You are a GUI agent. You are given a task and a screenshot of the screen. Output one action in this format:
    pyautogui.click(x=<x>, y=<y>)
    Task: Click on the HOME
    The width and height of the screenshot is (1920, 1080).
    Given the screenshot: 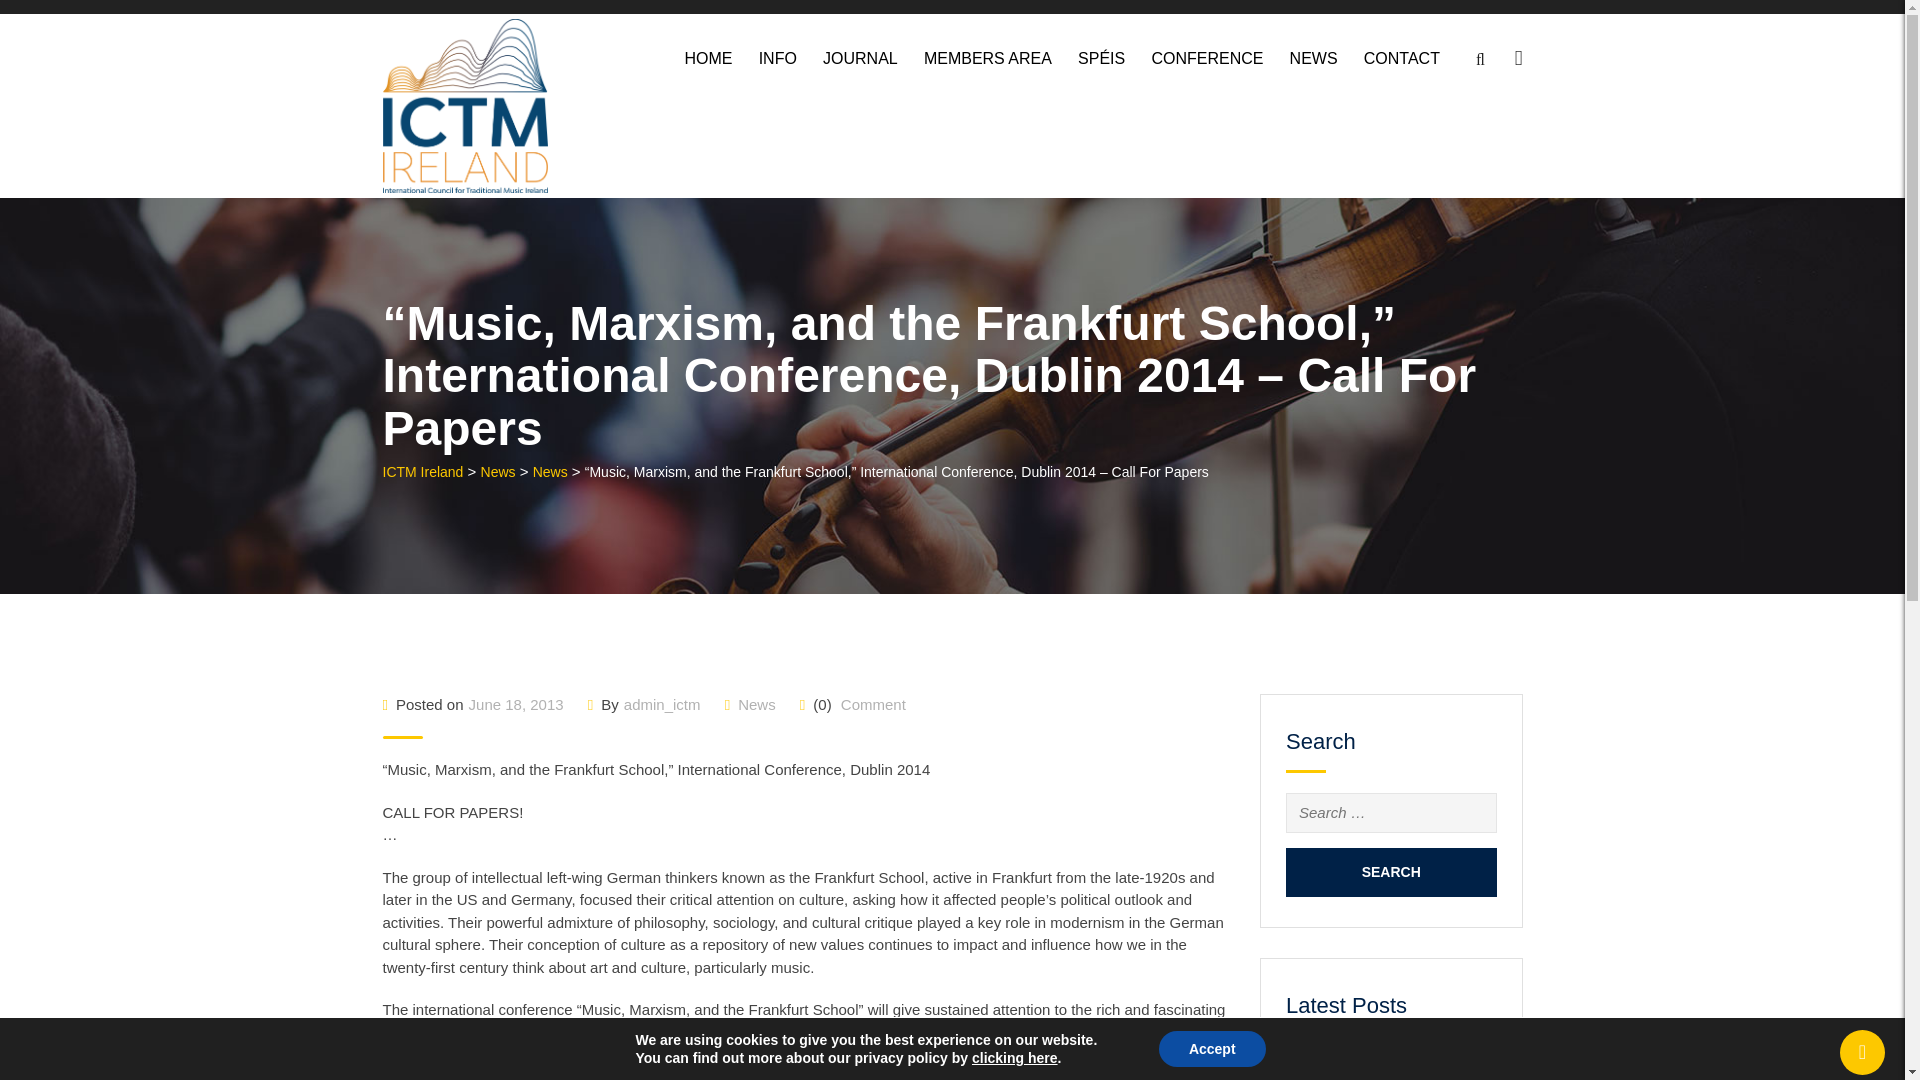 What is the action you would take?
    pyautogui.click(x=708, y=58)
    